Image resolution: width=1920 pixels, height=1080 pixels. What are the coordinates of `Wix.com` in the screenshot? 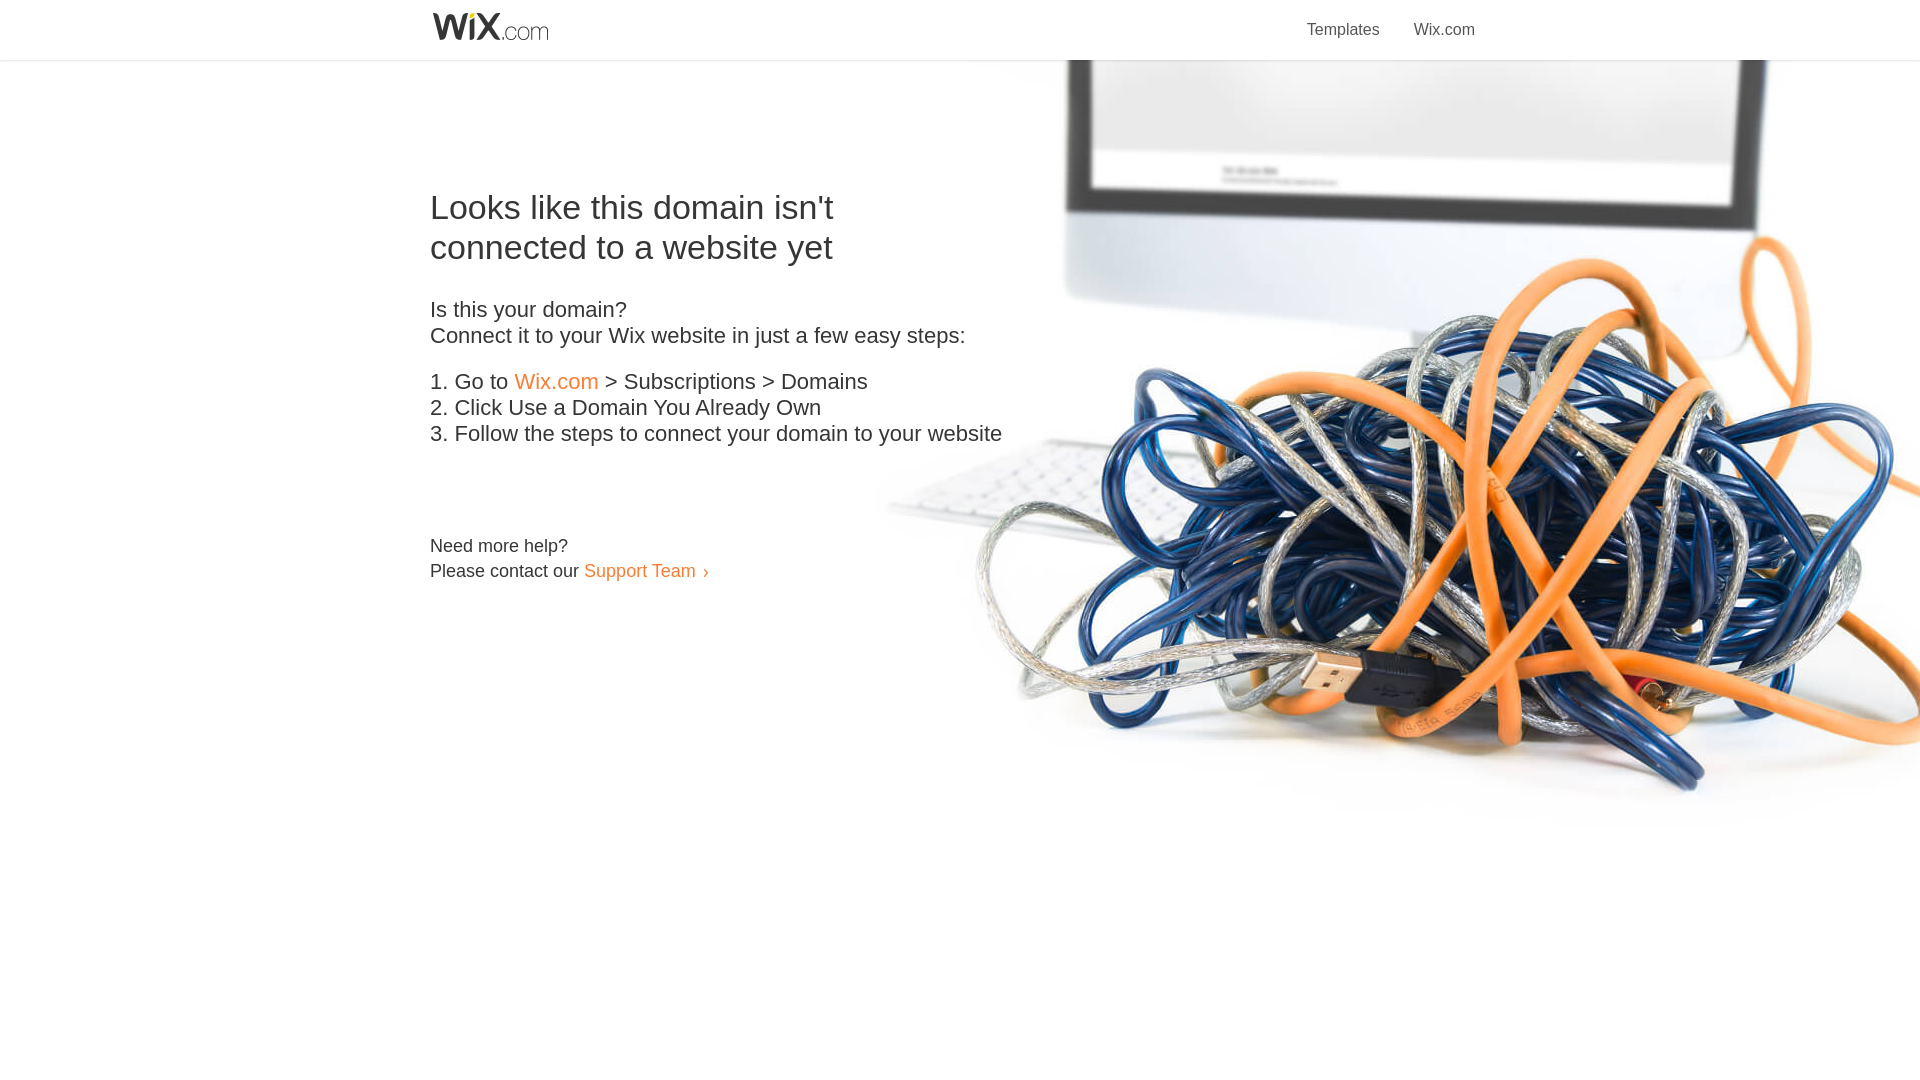 It's located at (1444, 18).